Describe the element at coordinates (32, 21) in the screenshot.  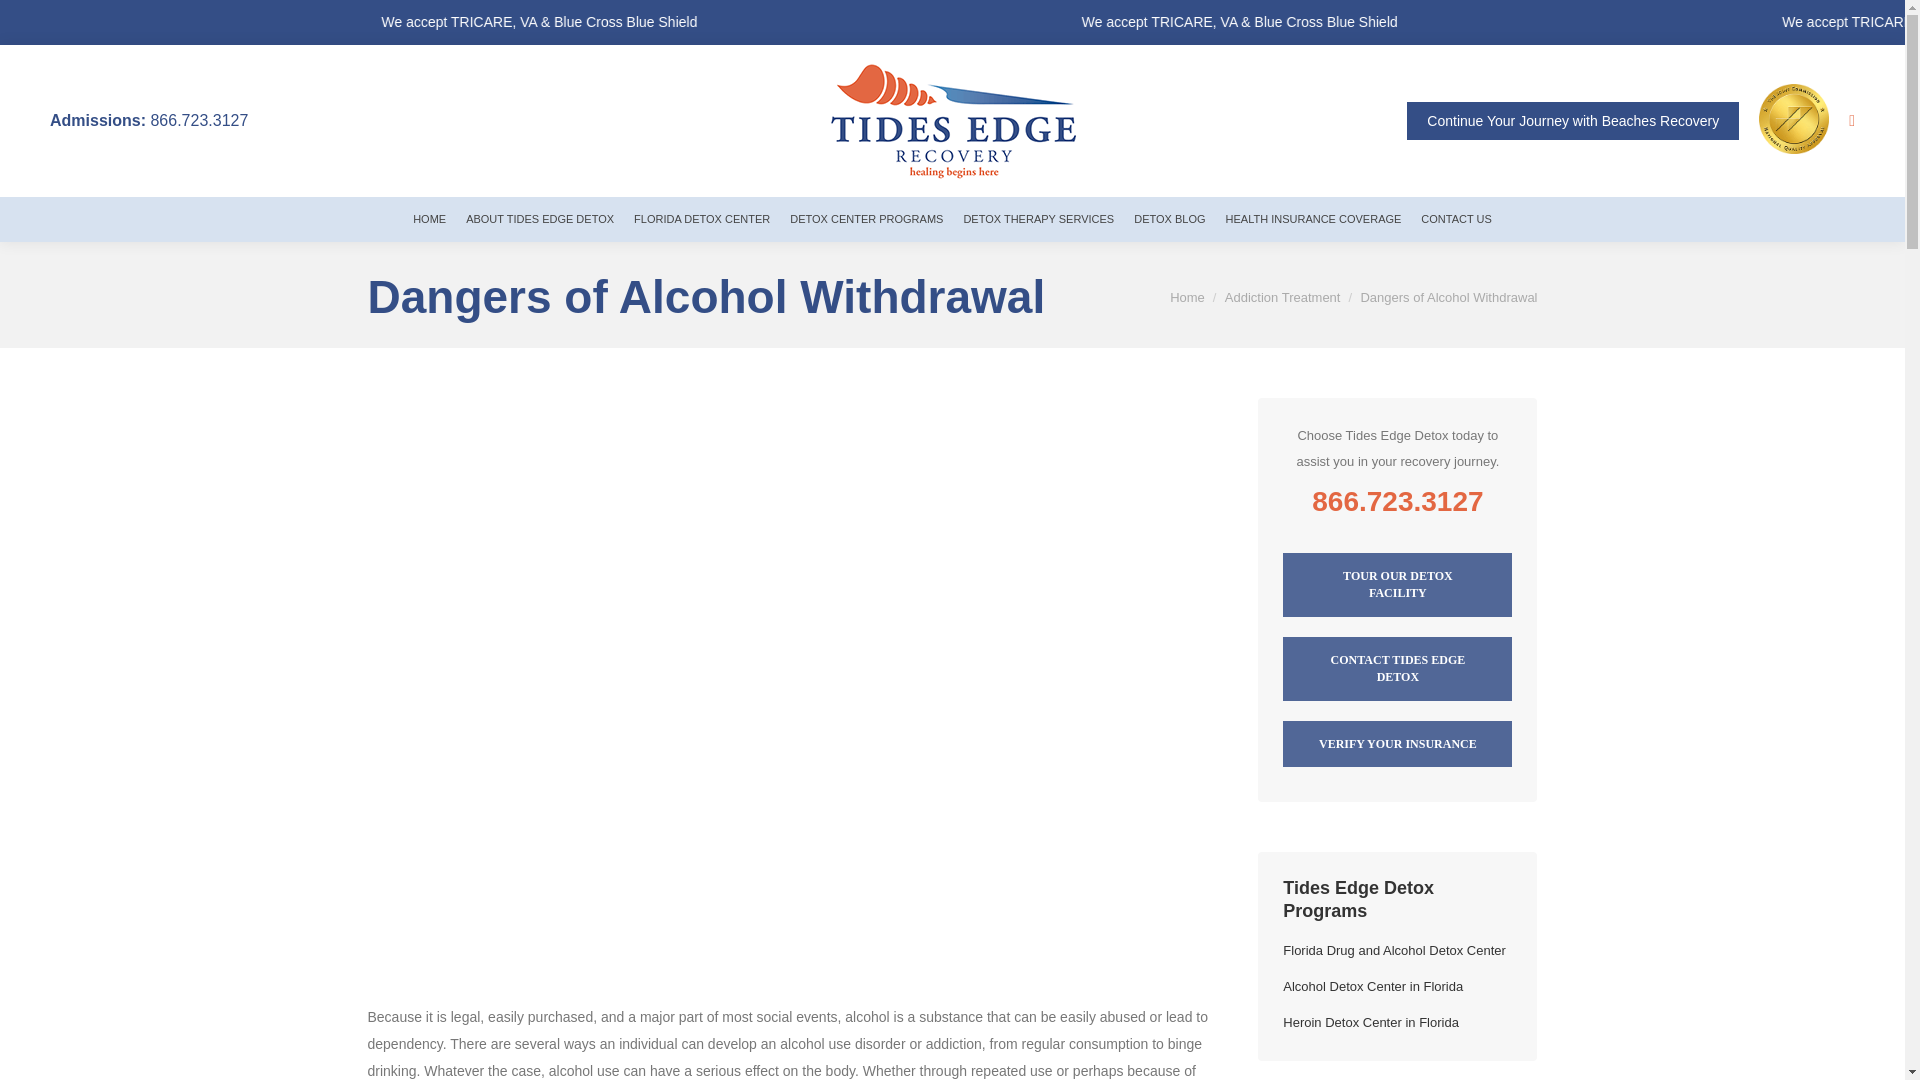
I see `Go!` at that location.